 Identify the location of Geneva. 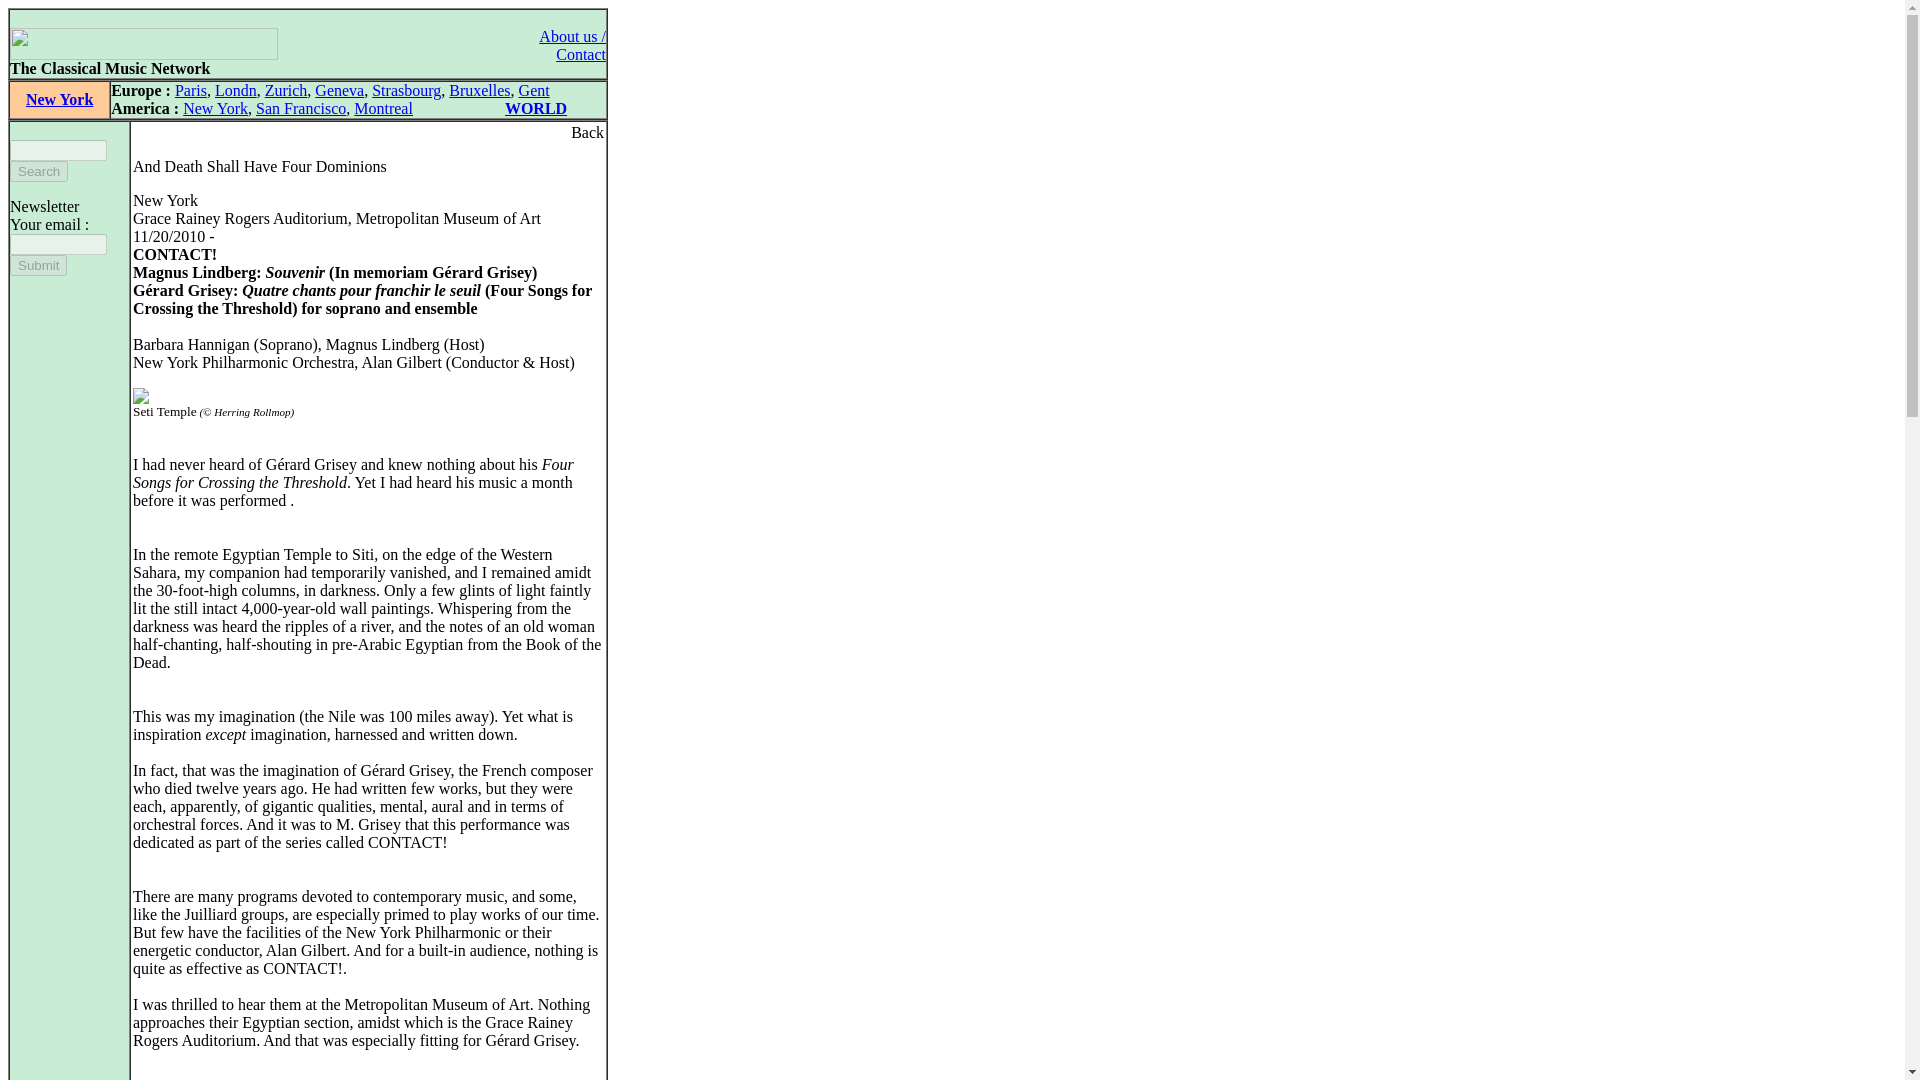
(339, 90).